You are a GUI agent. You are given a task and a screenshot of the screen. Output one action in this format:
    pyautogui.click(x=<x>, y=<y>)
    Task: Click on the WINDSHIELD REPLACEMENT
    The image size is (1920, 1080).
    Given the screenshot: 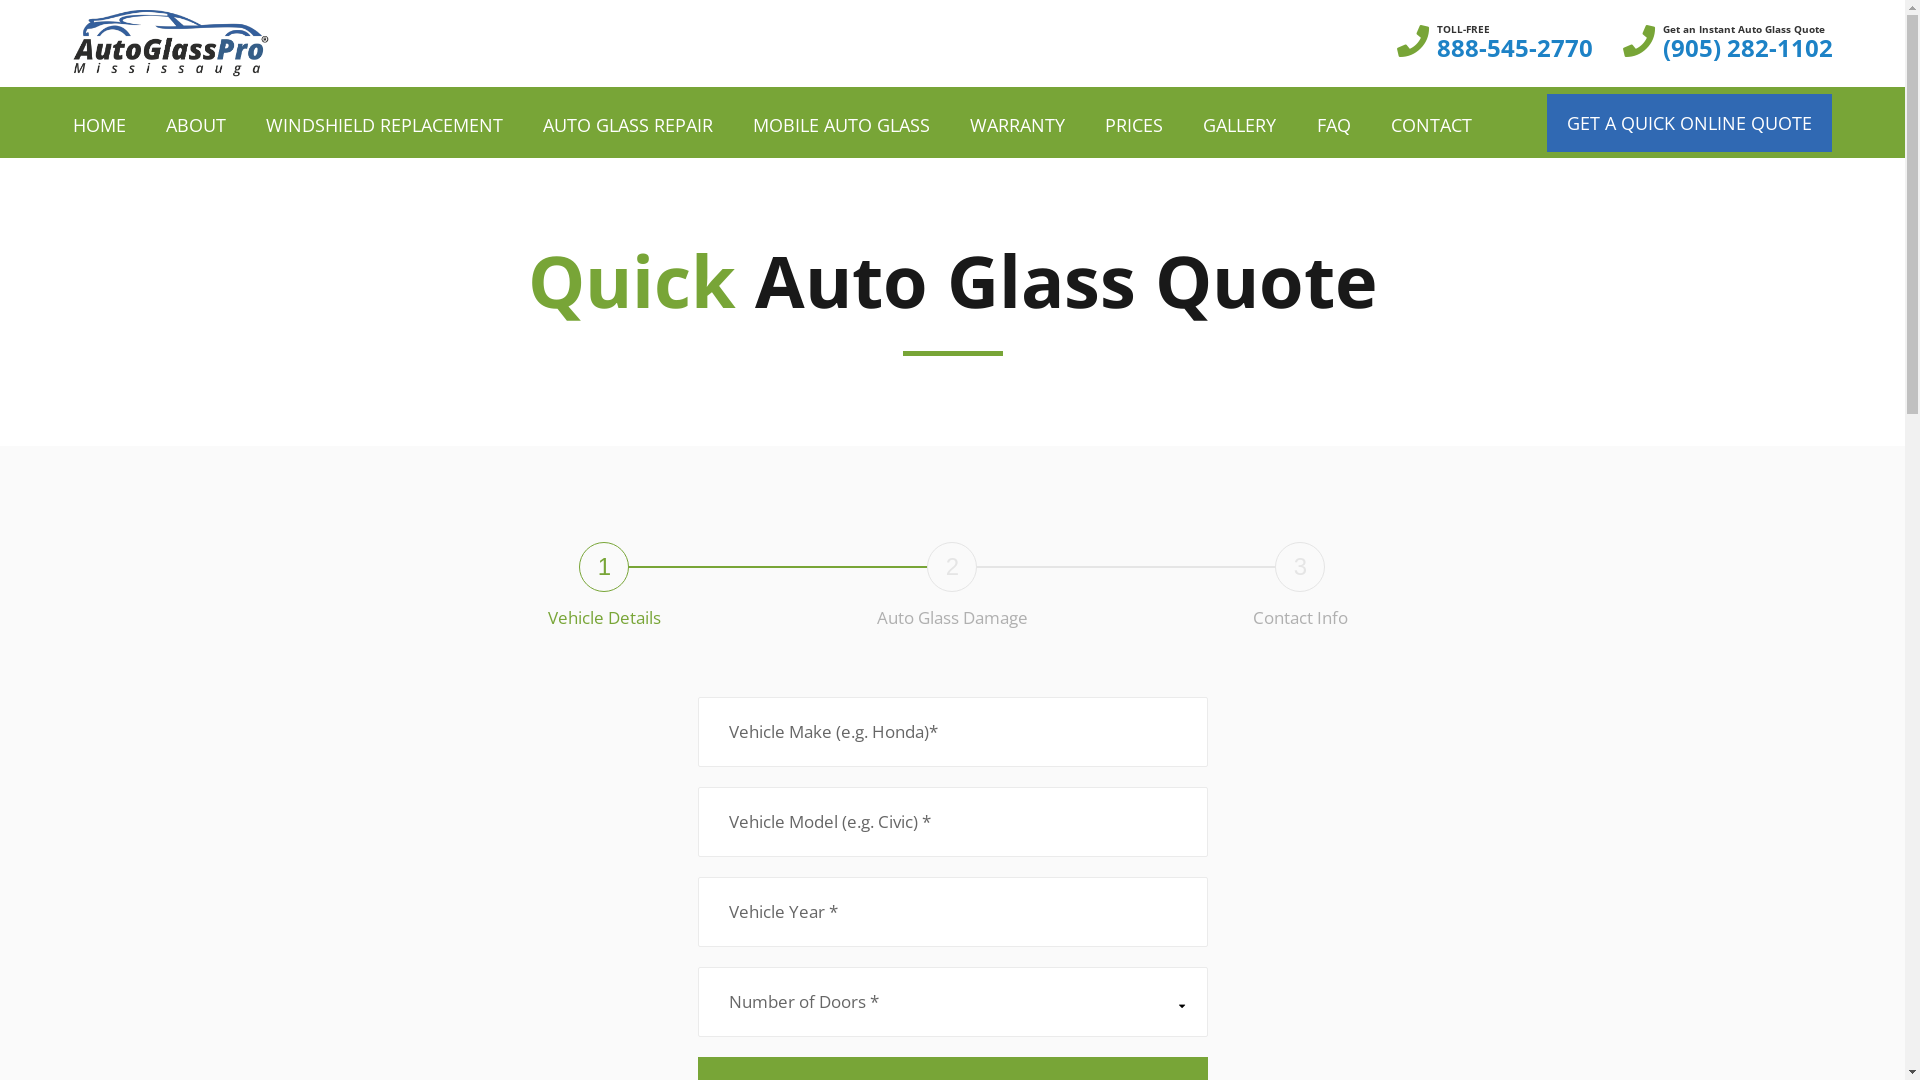 What is the action you would take?
    pyautogui.click(x=384, y=125)
    